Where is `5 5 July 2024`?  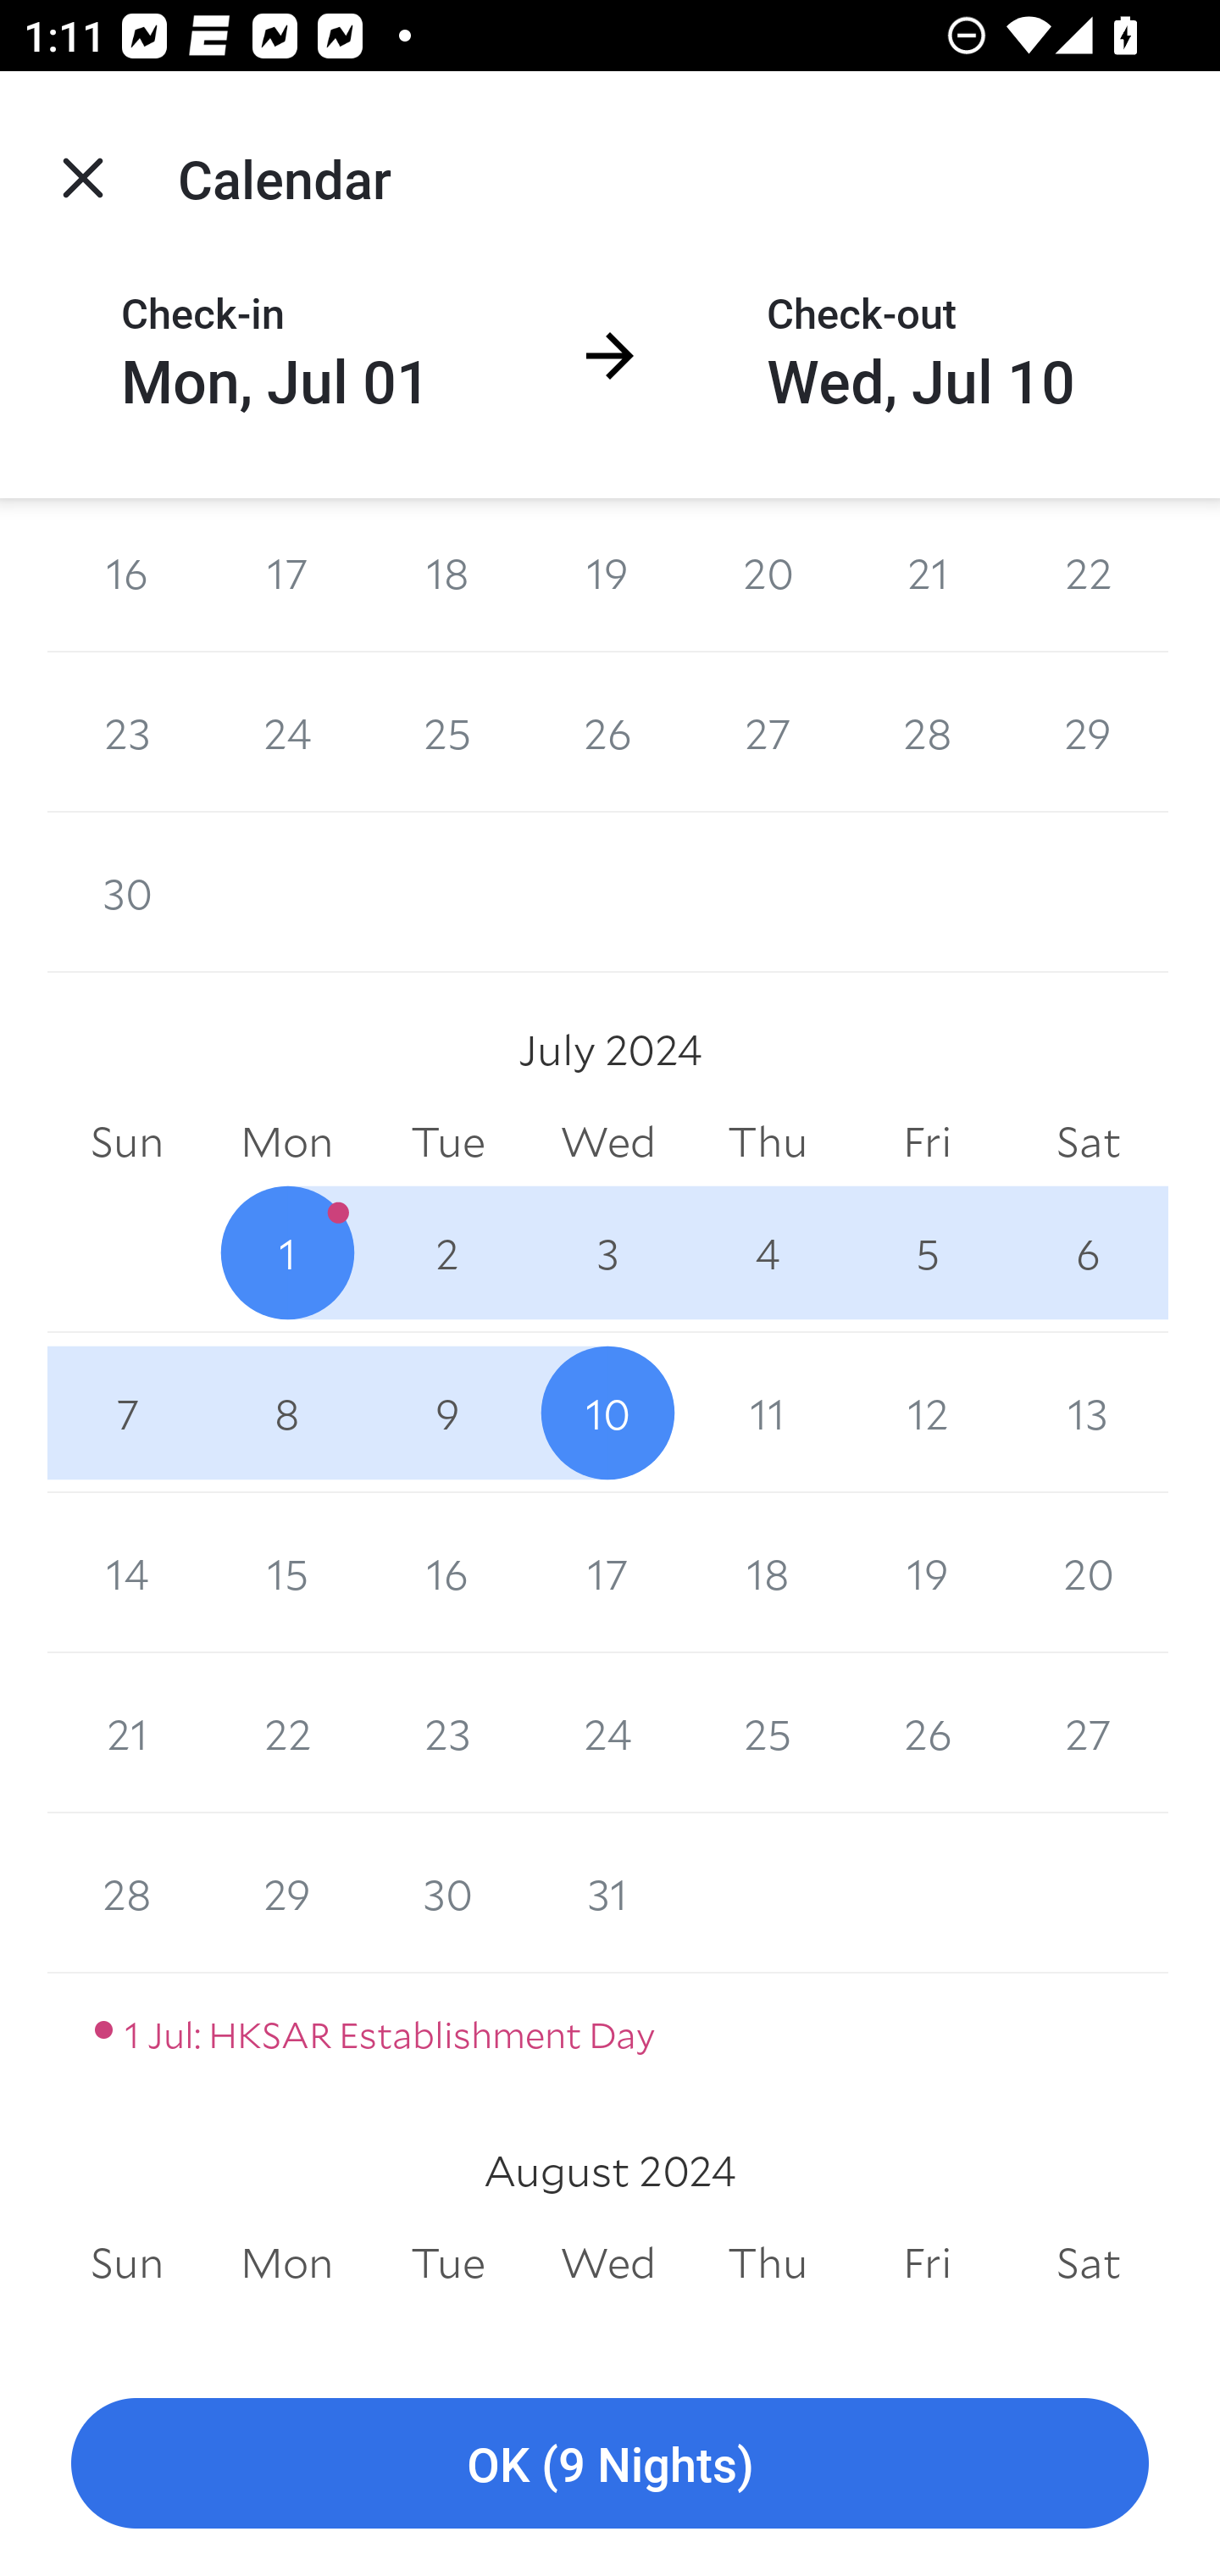
5 5 July 2024 is located at coordinates (927, 1252).